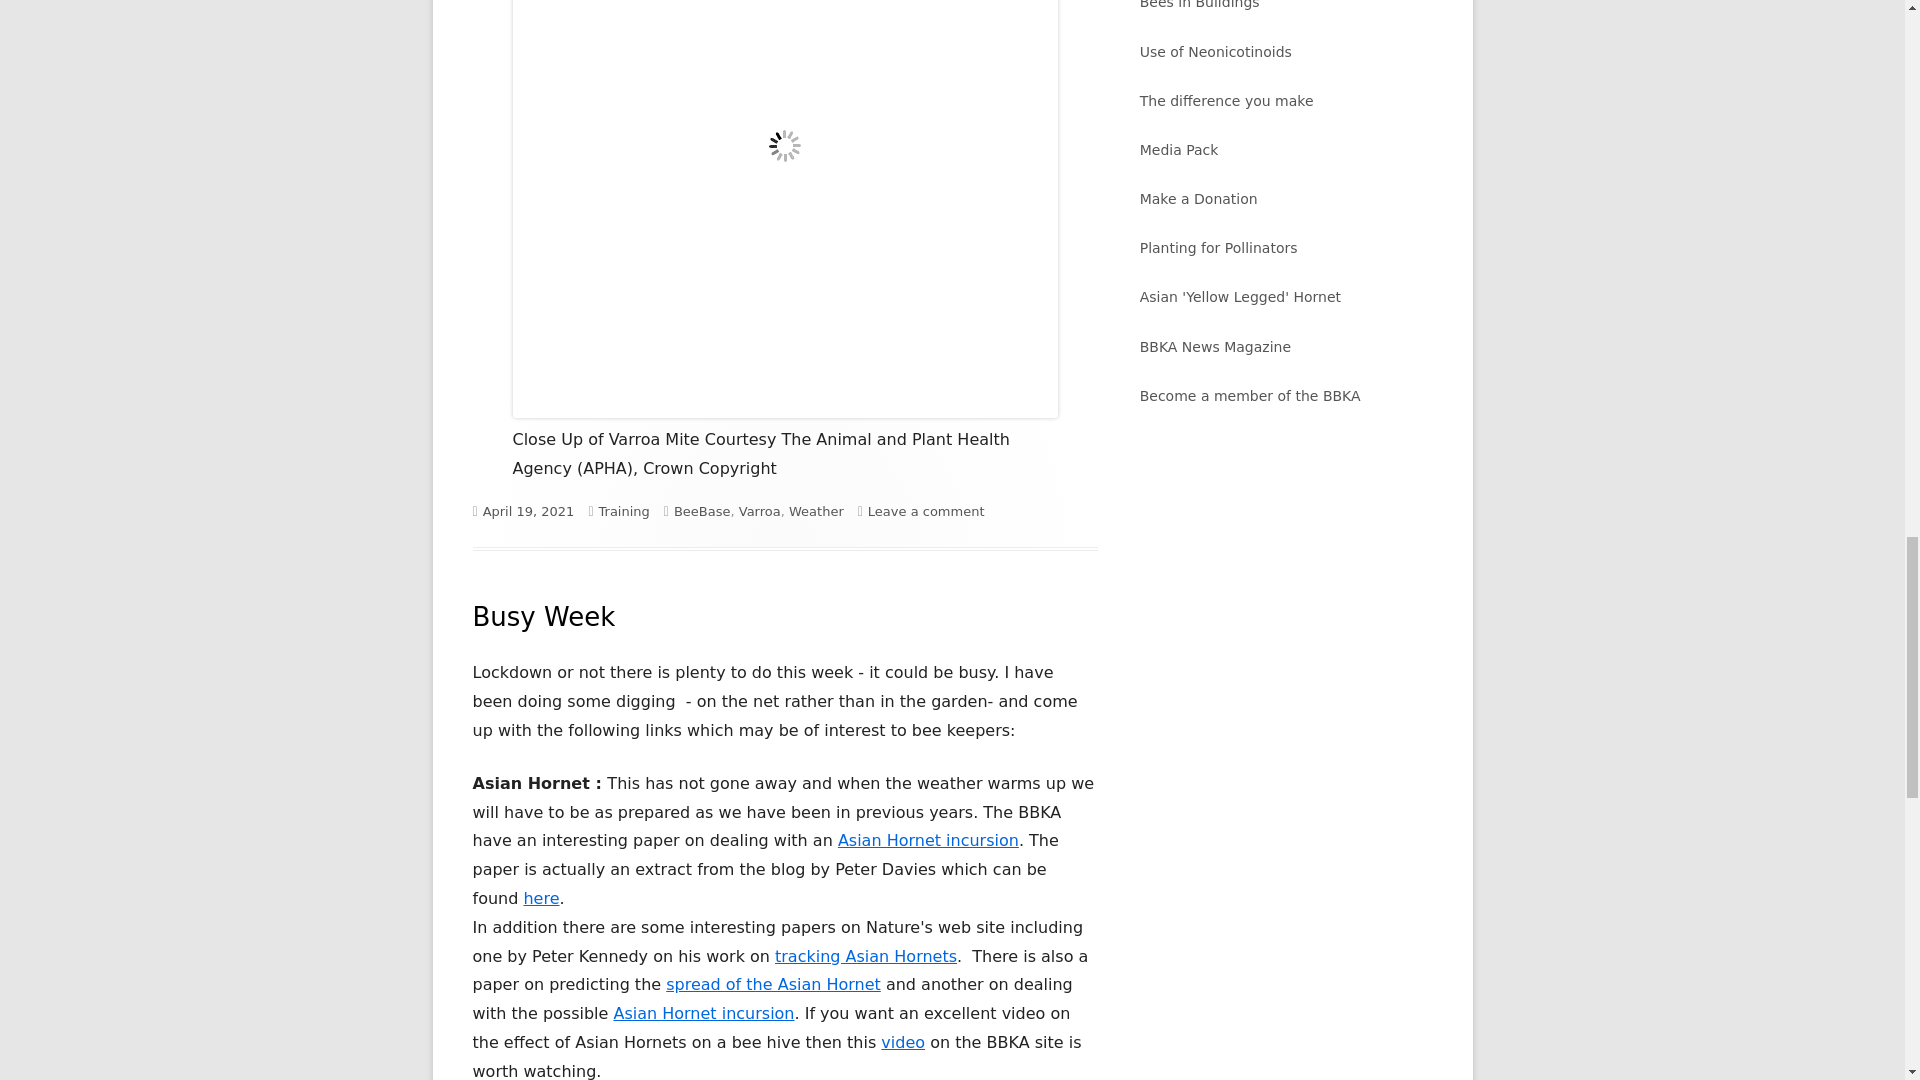 This screenshot has height=1080, width=1920. What do you see at coordinates (903, 1042) in the screenshot?
I see `Varroa` at bounding box center [903, 1042].